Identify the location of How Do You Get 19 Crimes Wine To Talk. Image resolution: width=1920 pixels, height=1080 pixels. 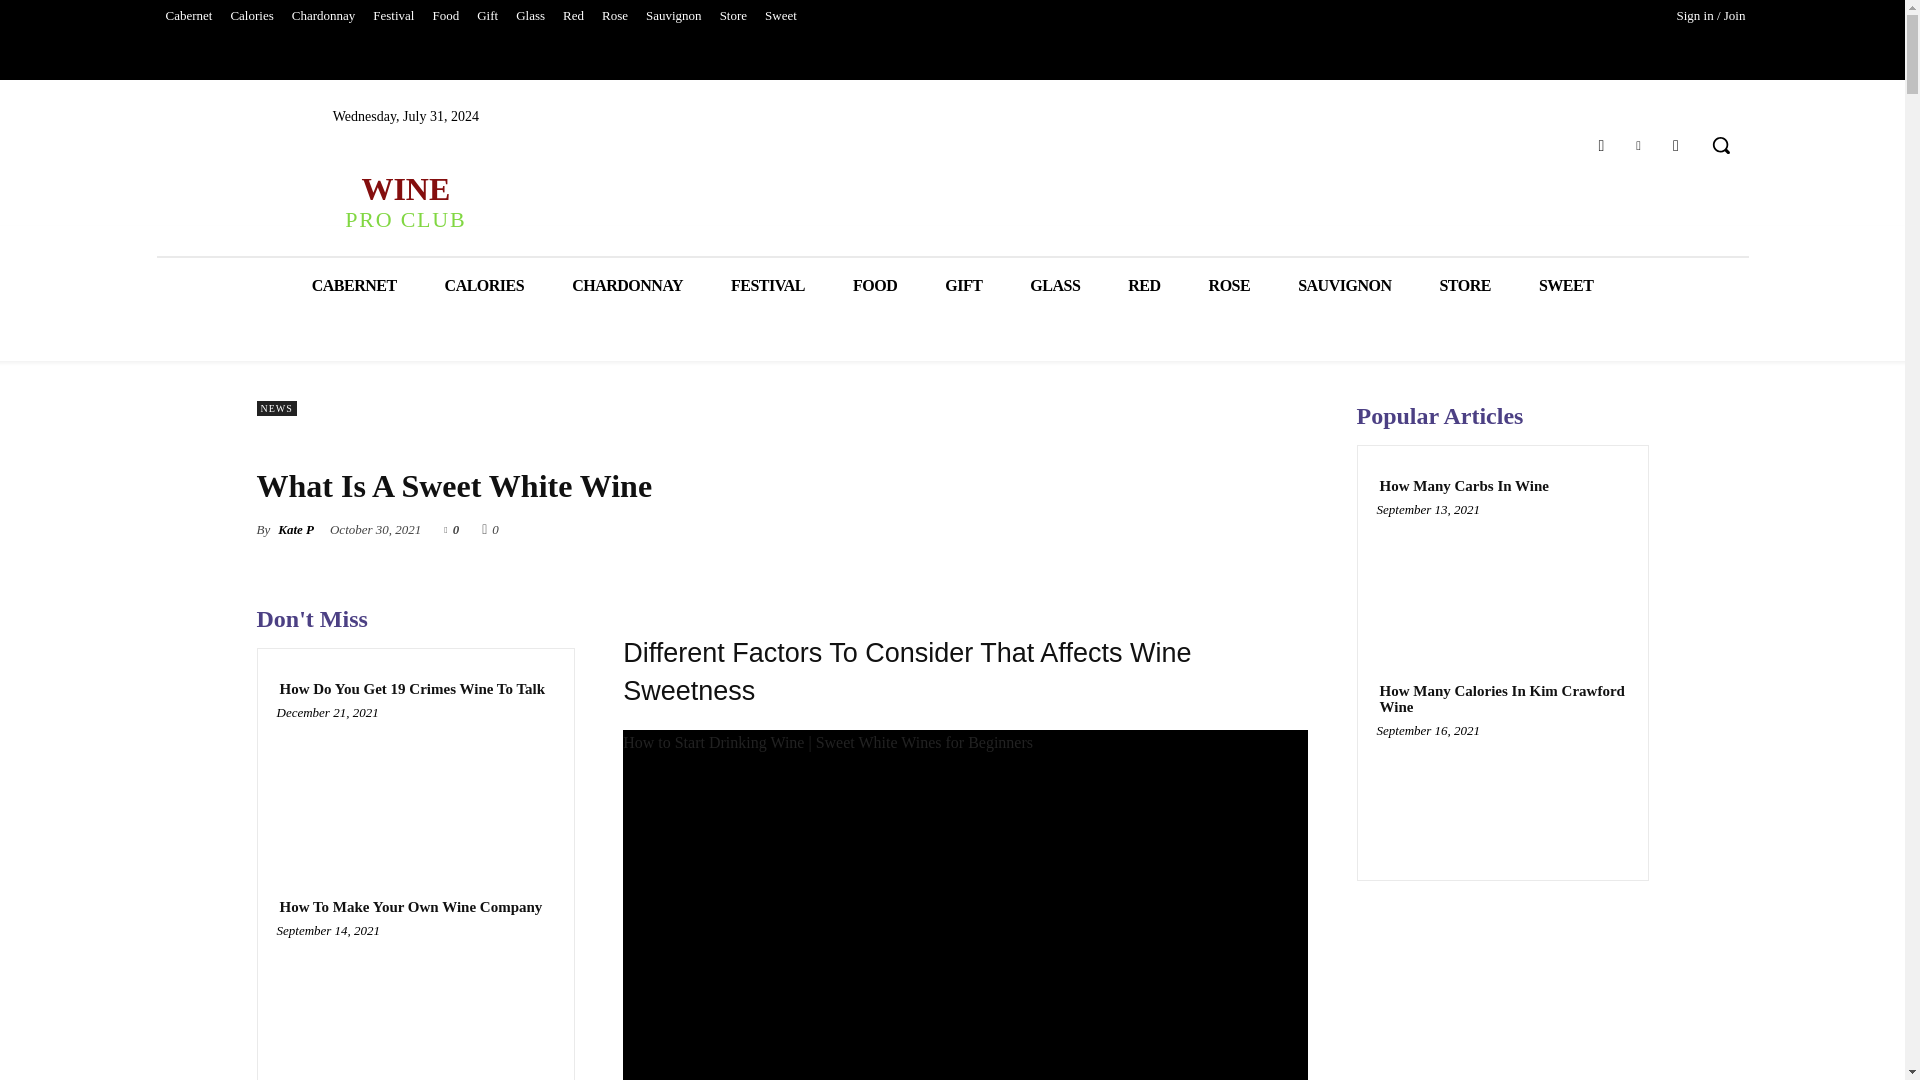
(415, 786).